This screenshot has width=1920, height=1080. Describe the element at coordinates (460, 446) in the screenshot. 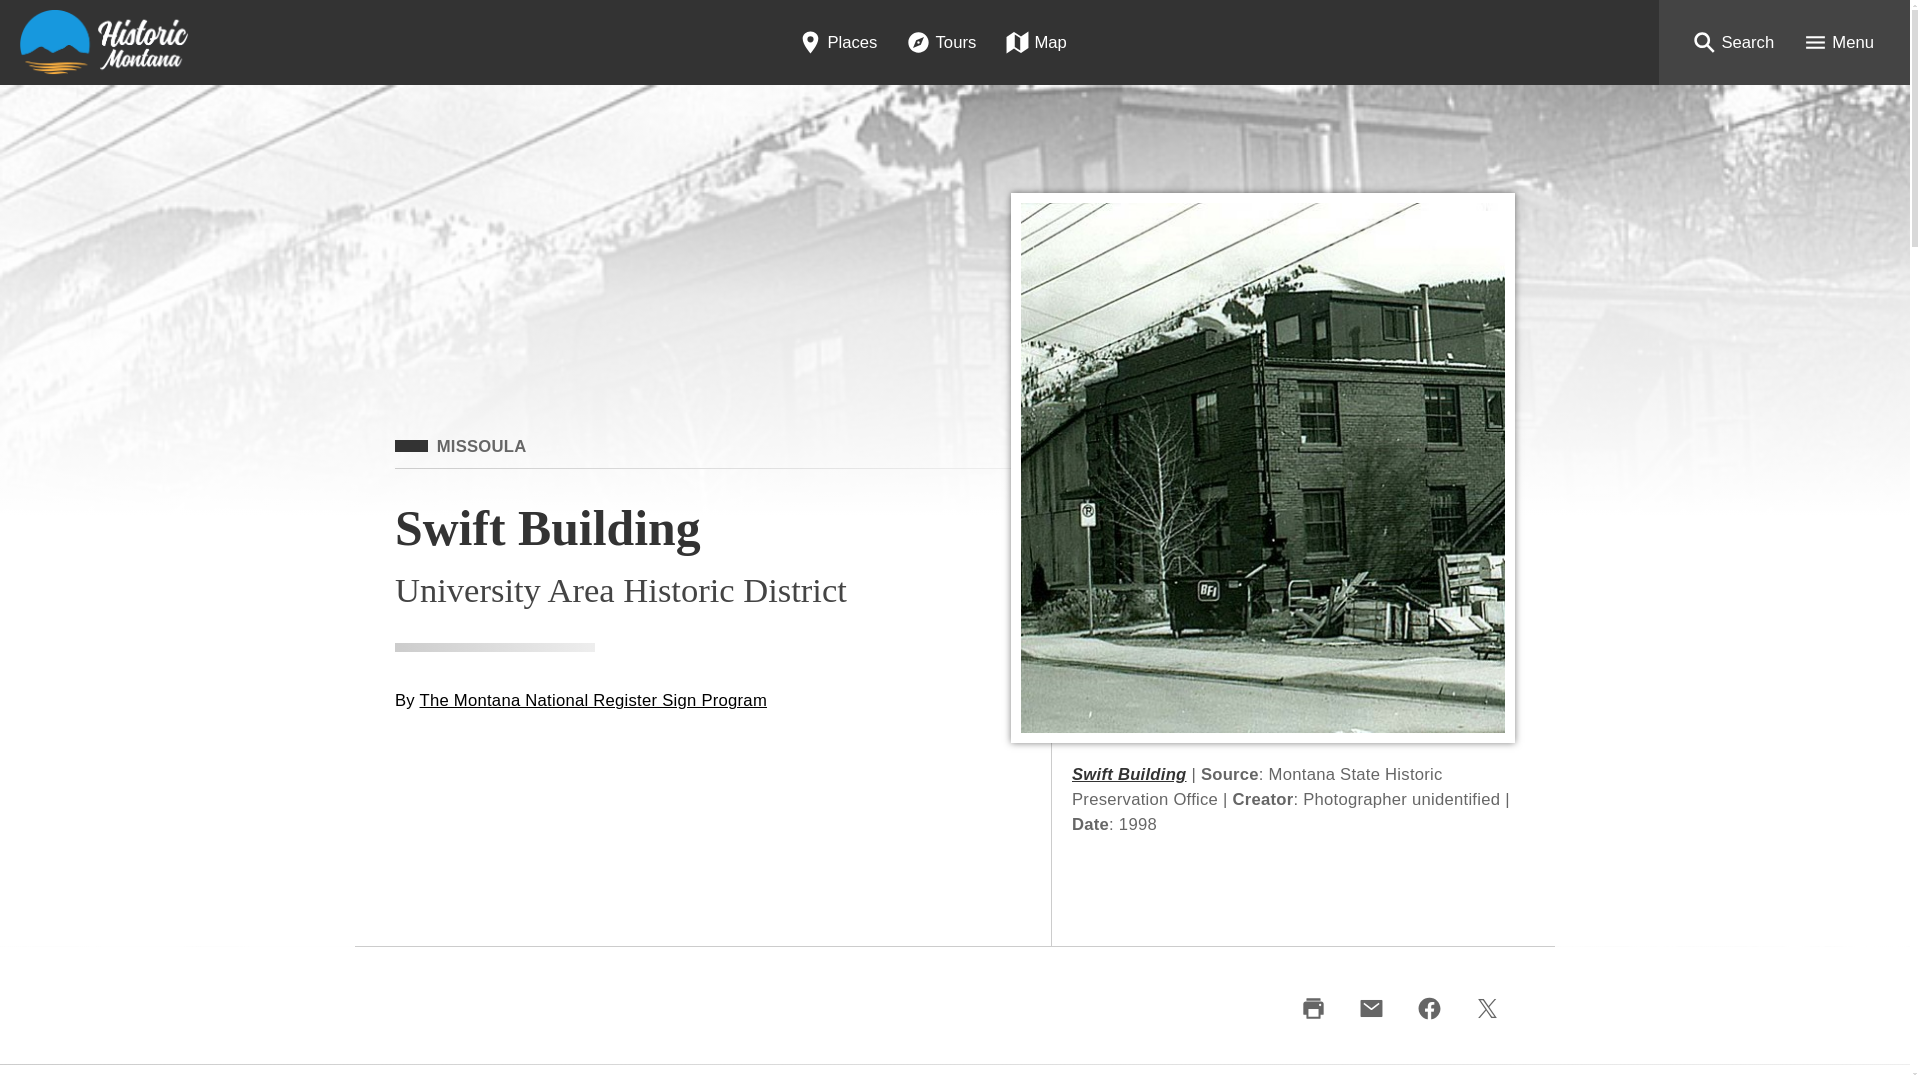

I see `Tag: Missoula` at that location.